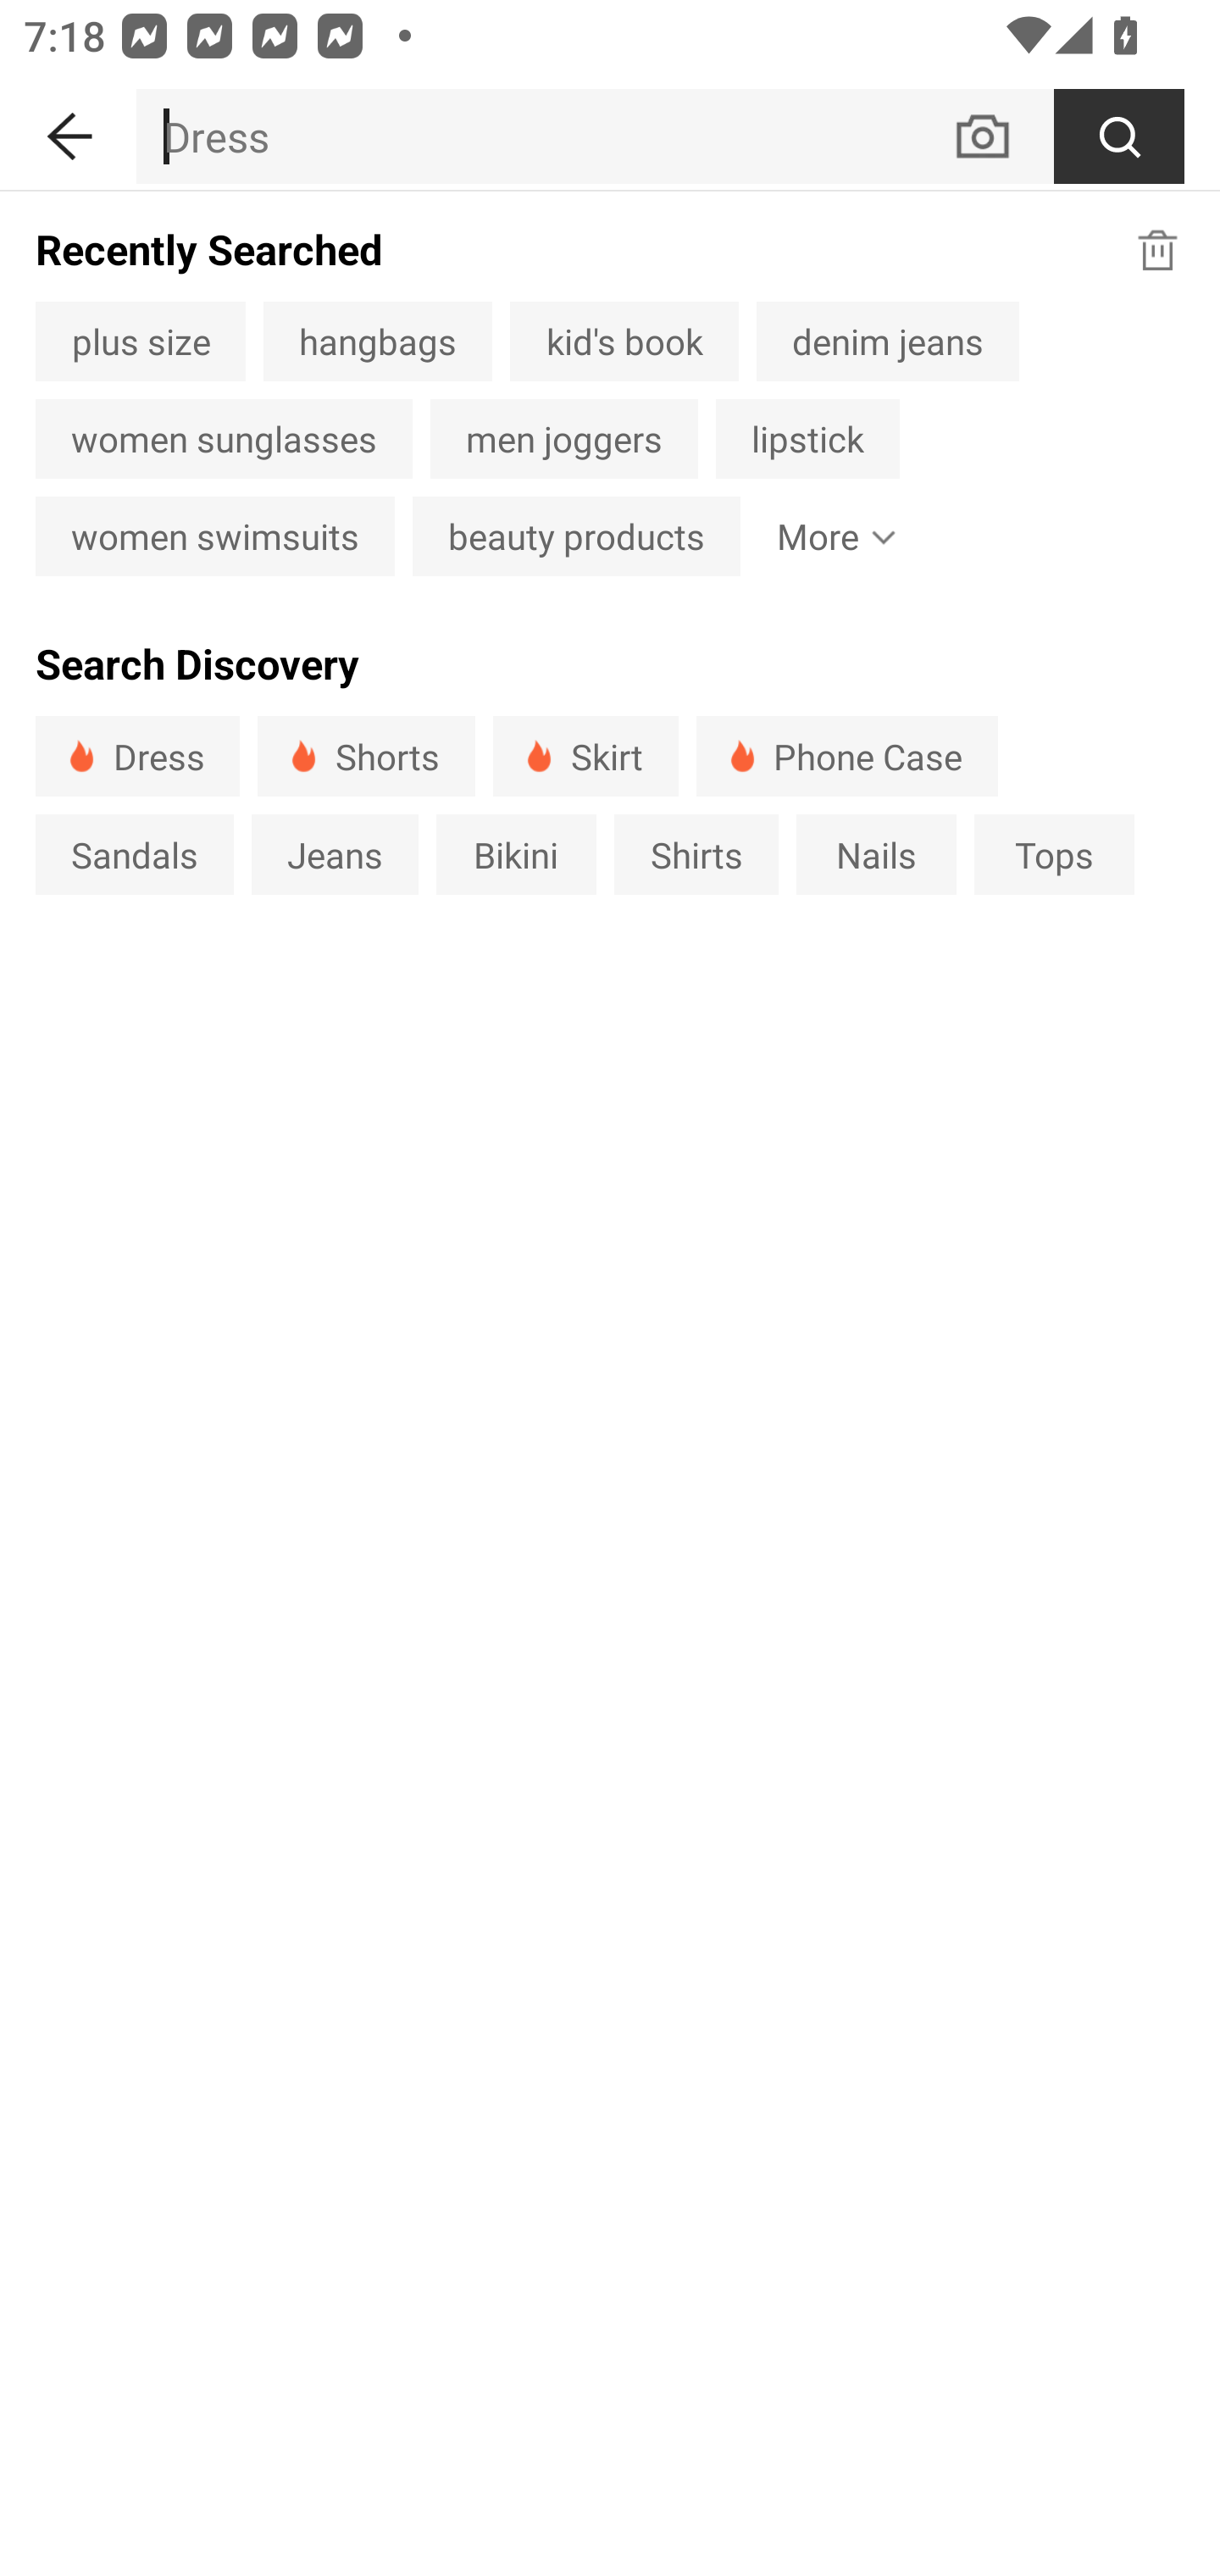  Describe the element at coordinates (564, 439) in the screenshot. I see `men joggers` at that location.